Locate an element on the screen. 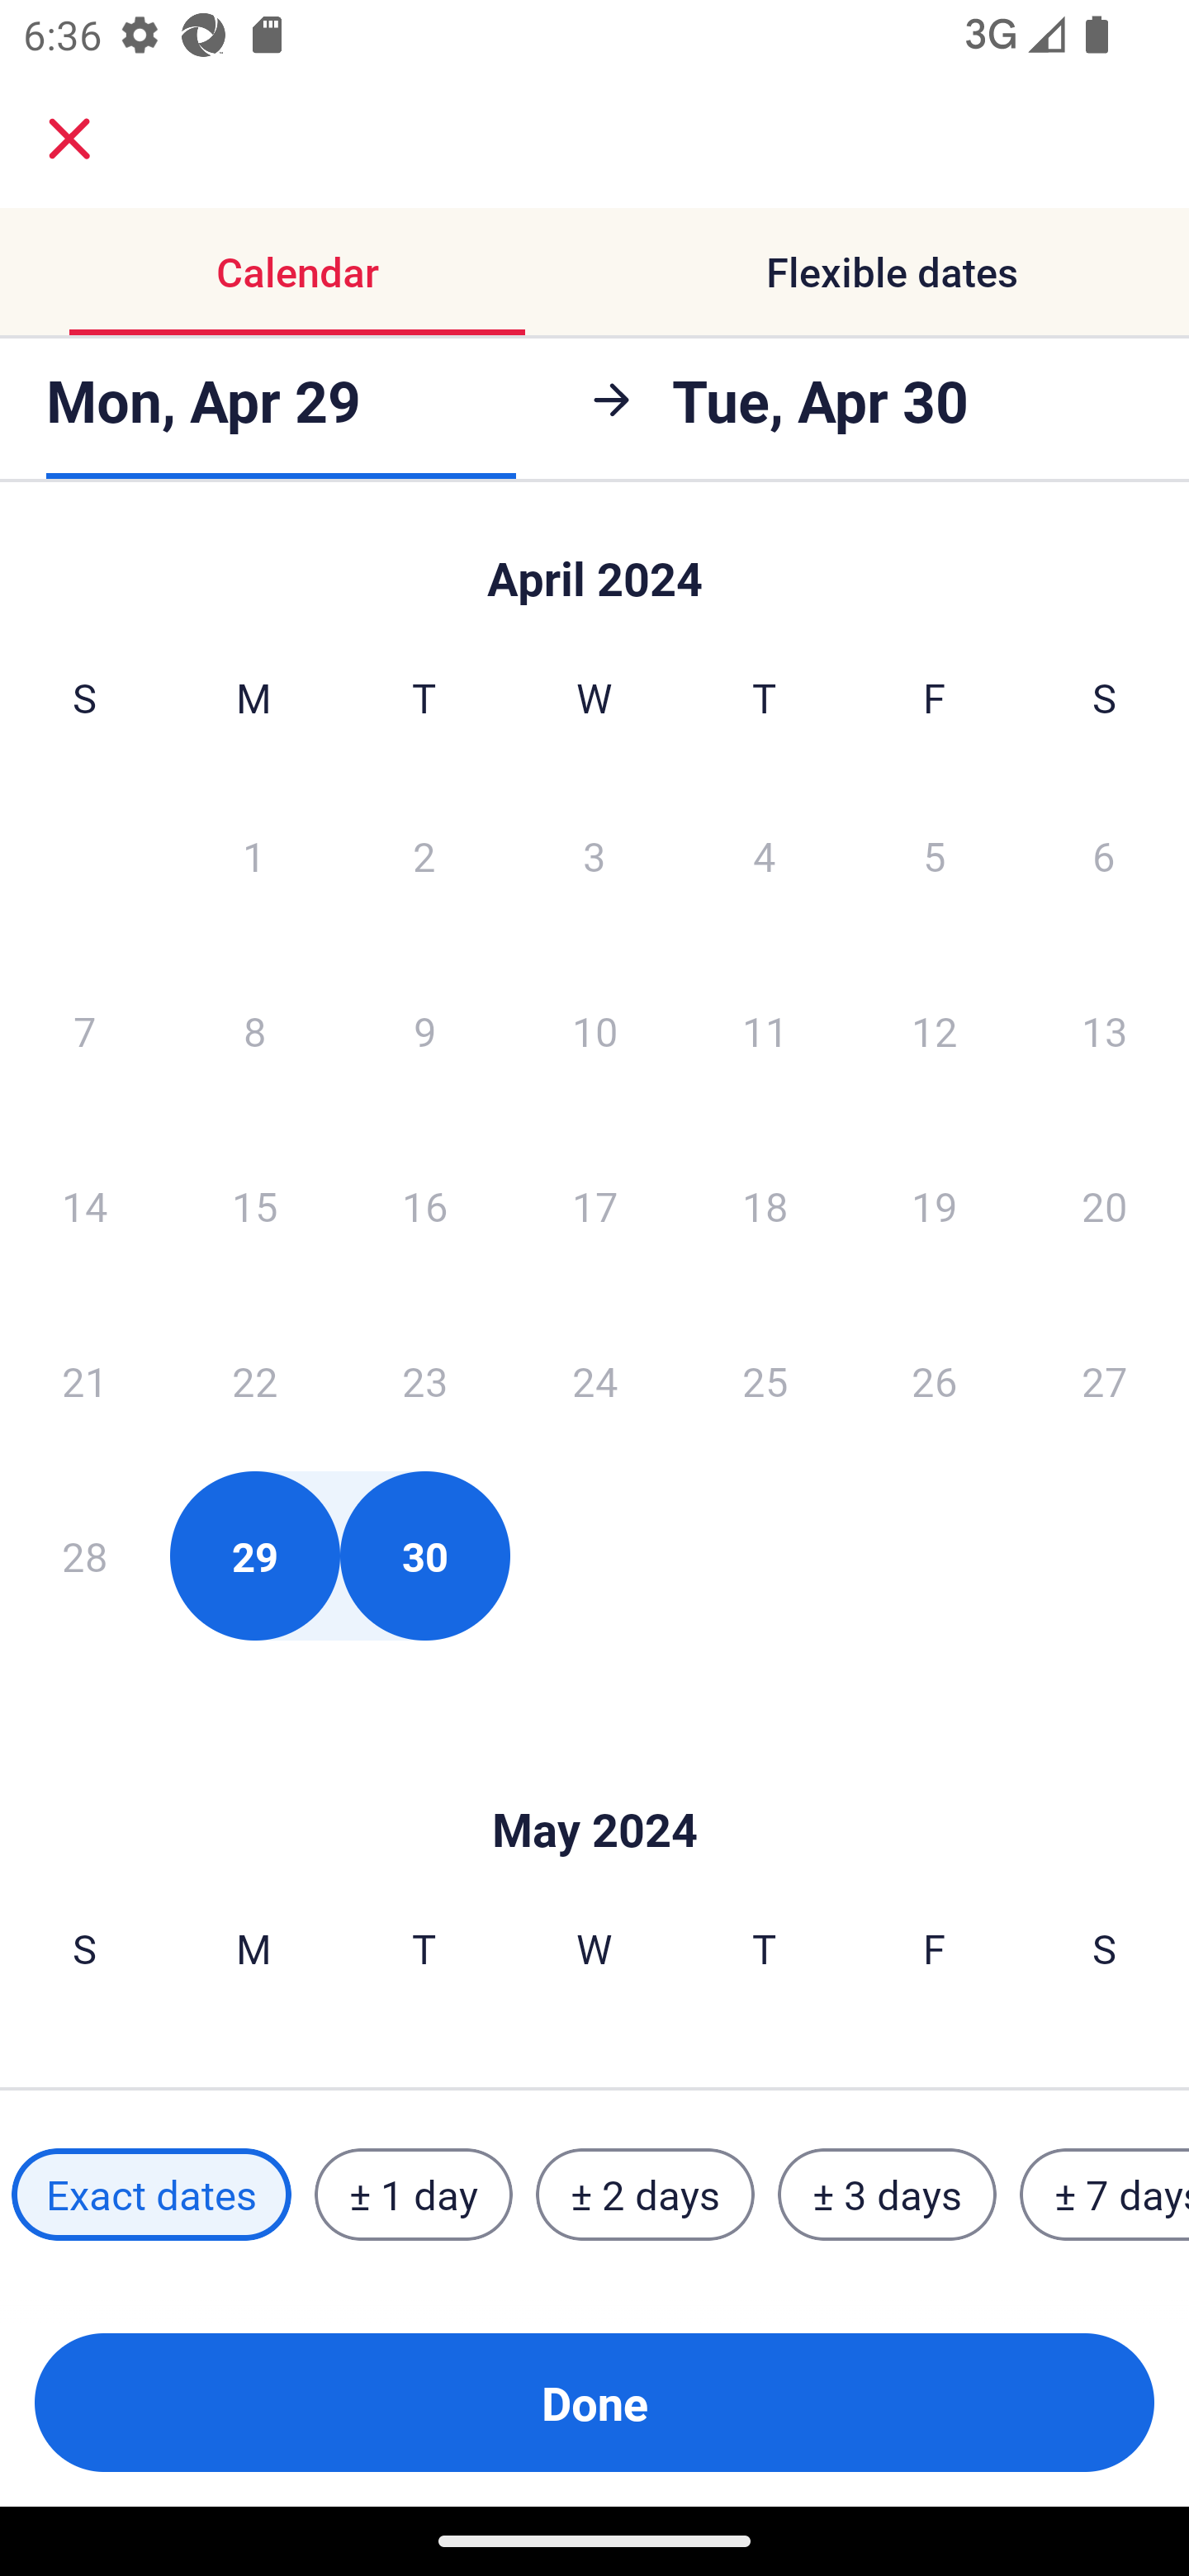 The height and width of the screenshot is (2576, 1189). 25 Thursday, April 25, 2024 is located at coordinates (765, 1380).